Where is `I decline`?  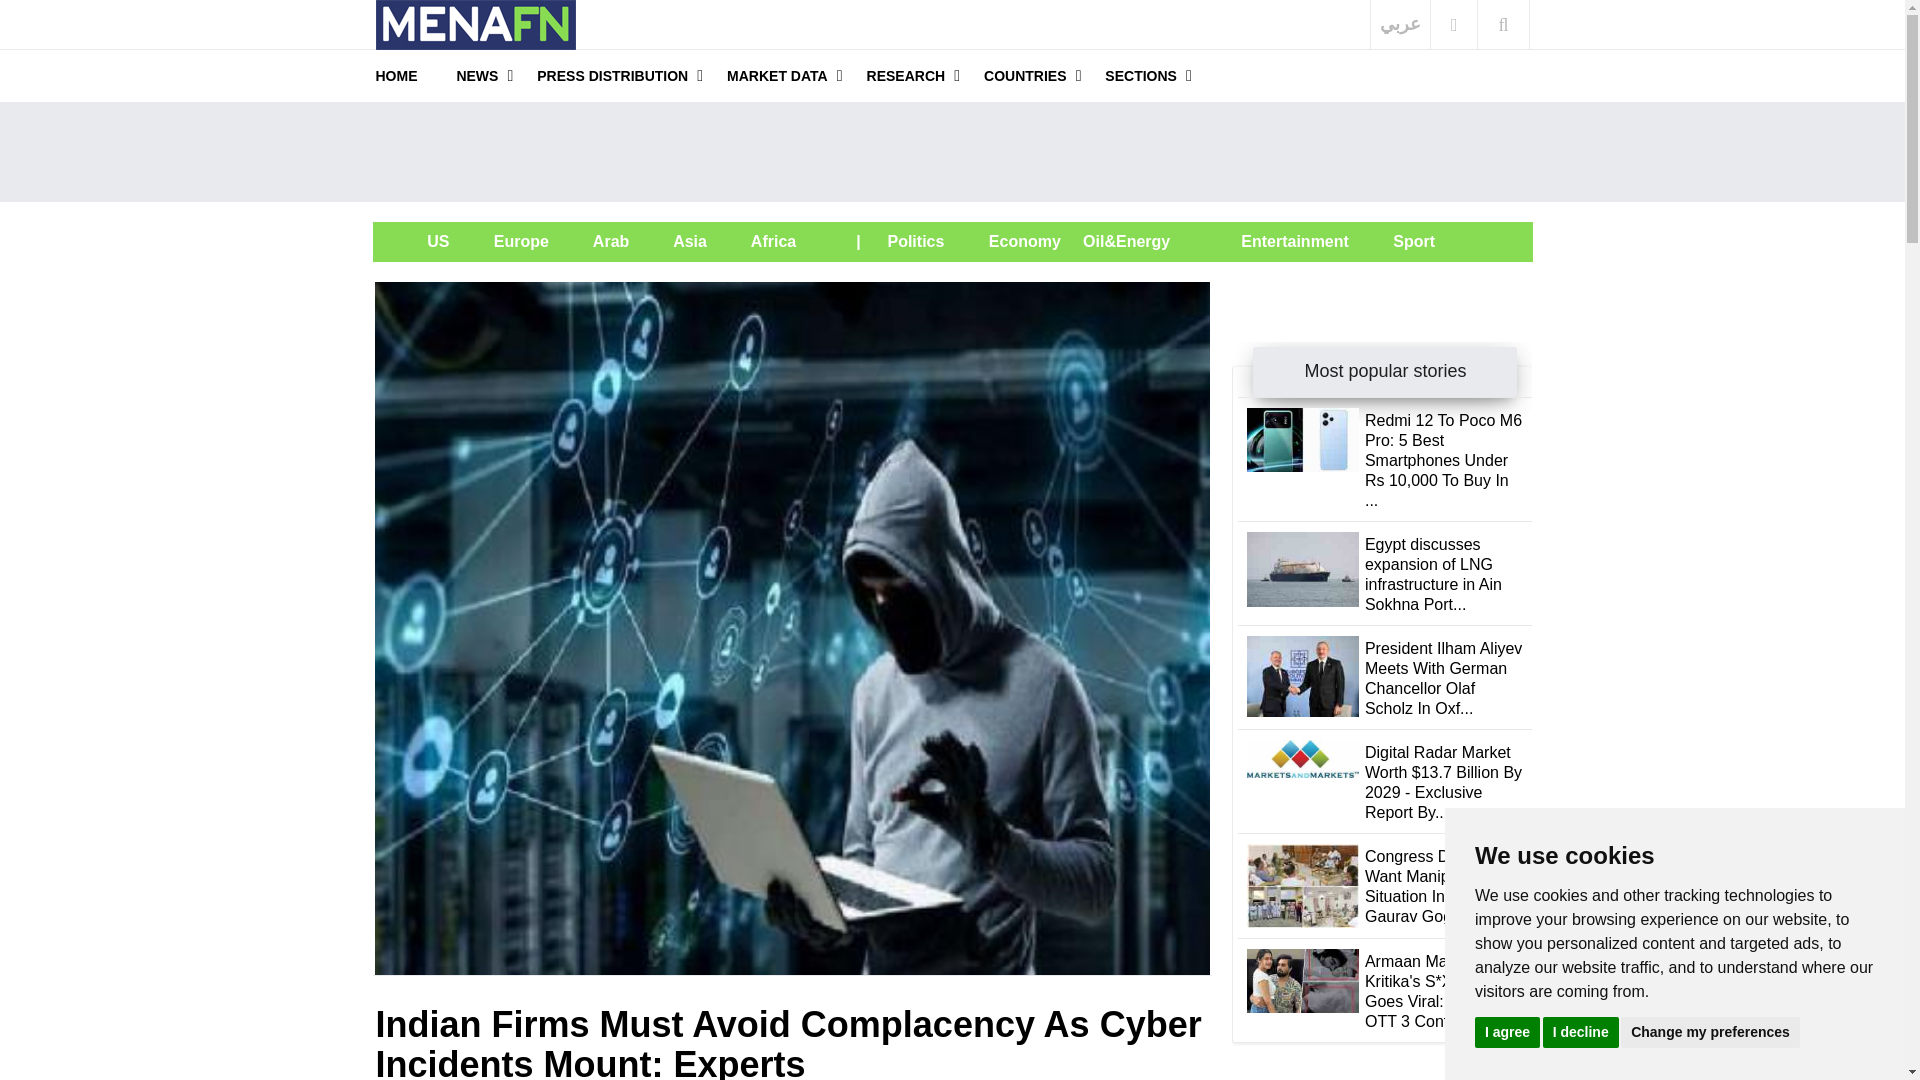
I decline is located at coordinates (1580, 1031).